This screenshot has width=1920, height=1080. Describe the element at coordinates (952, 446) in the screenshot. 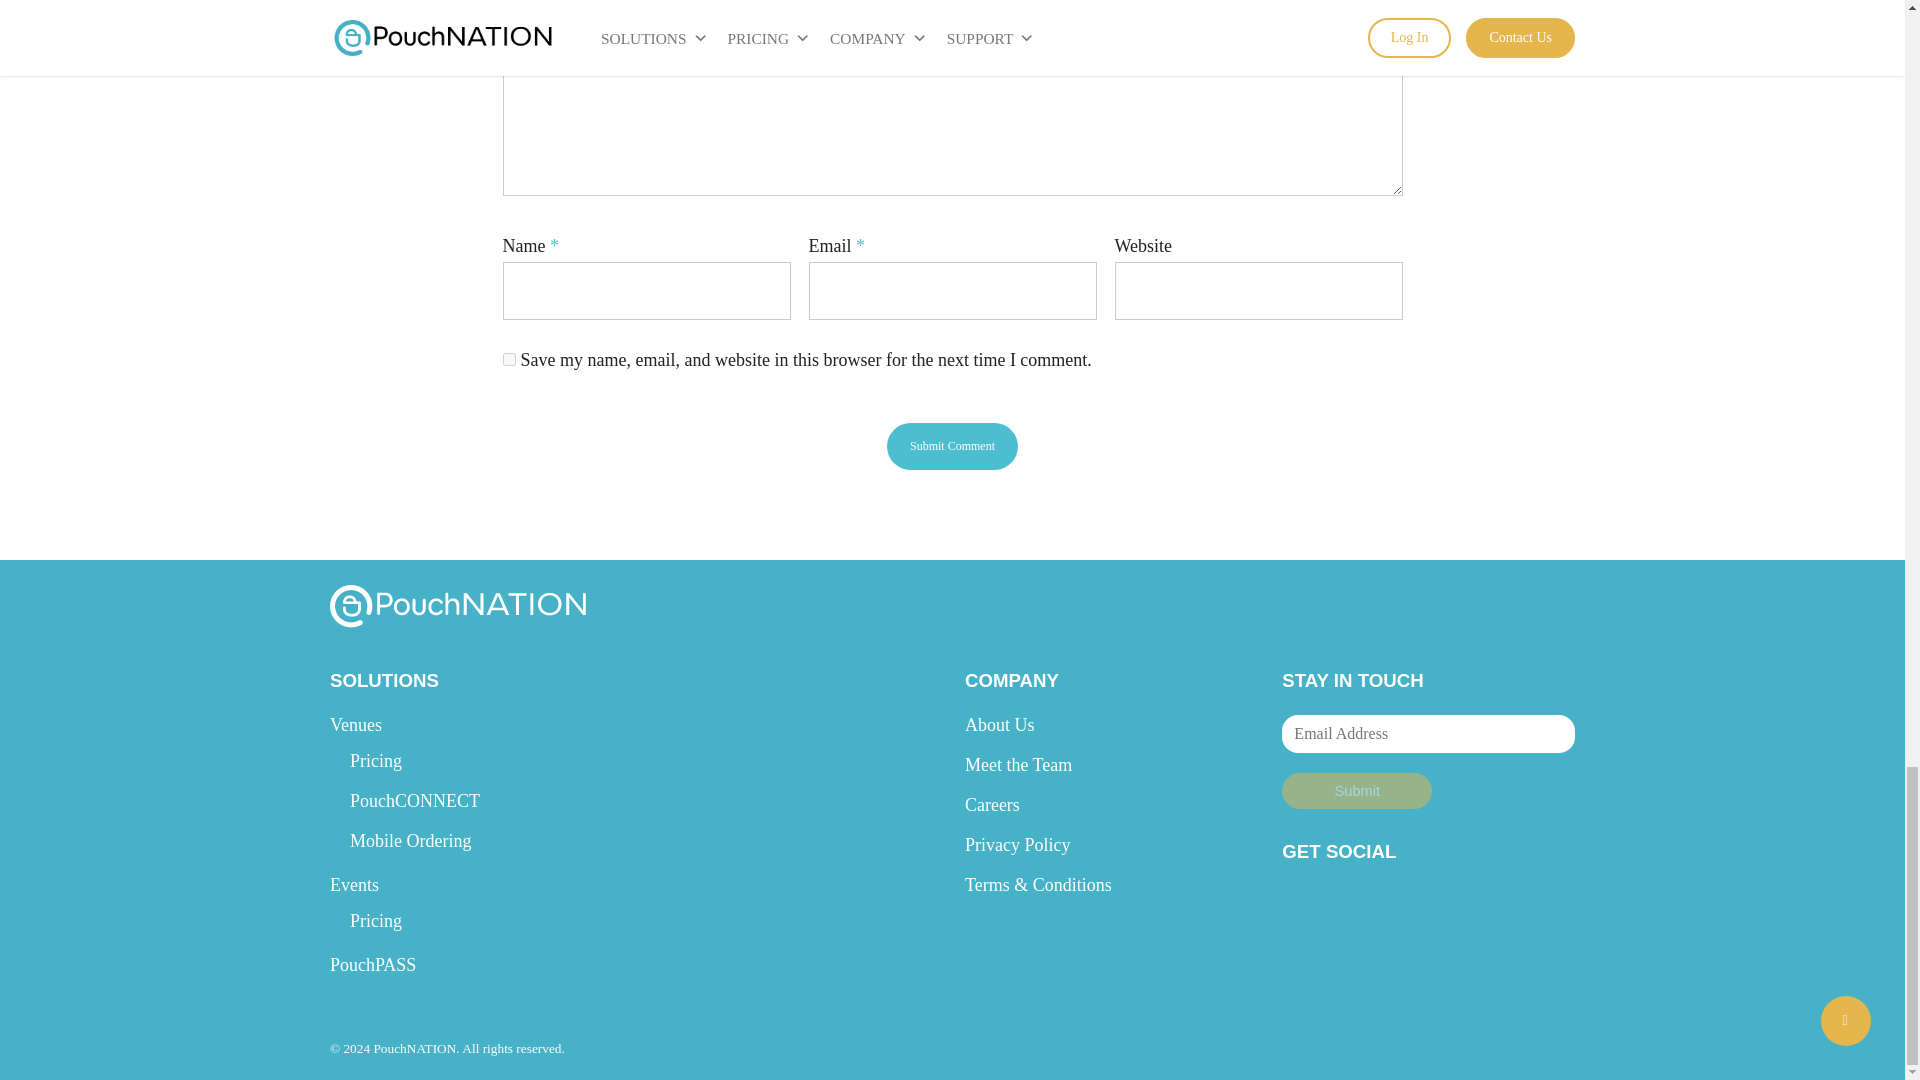

I see `Submit Comment` at that location.